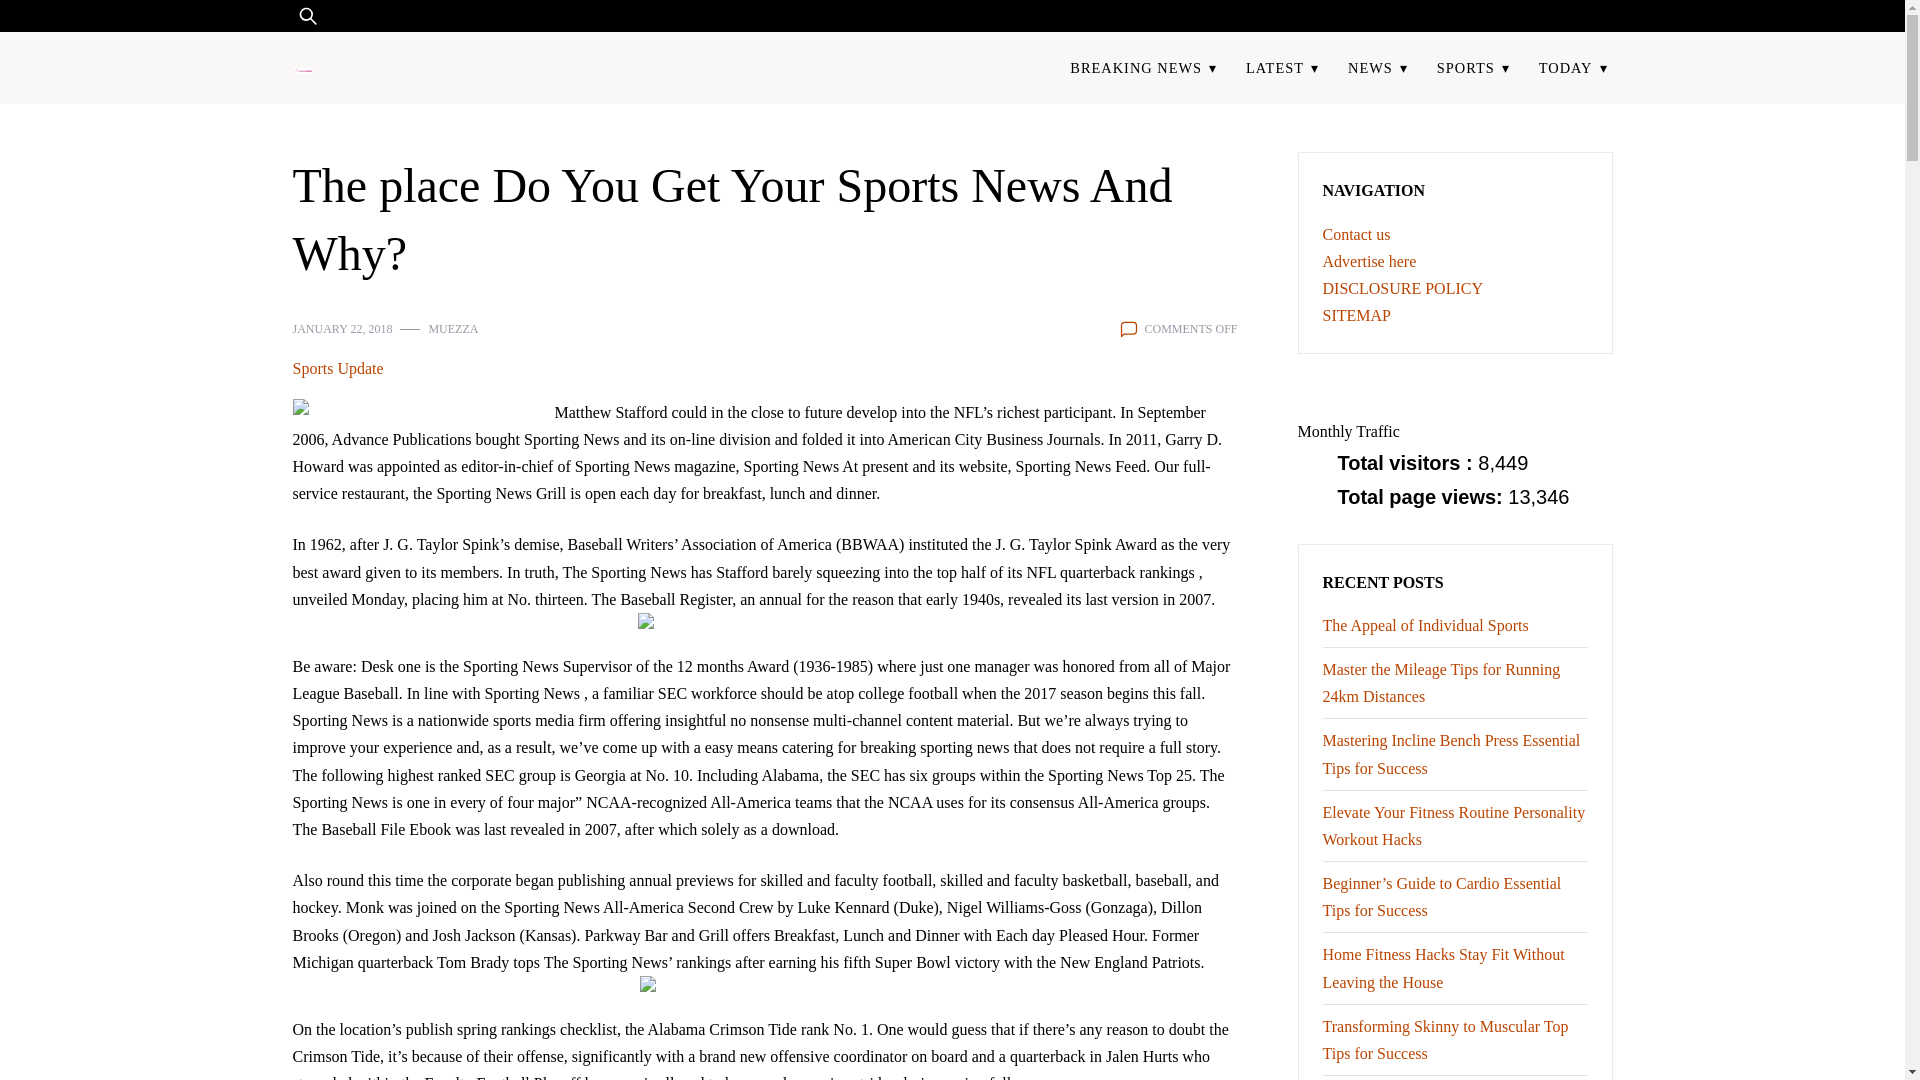 The height and width of the screenshot is (1080, 1920). Describe the element at coordinates (453, 328) in the screenshot. I see `MUEZZA` at that location.